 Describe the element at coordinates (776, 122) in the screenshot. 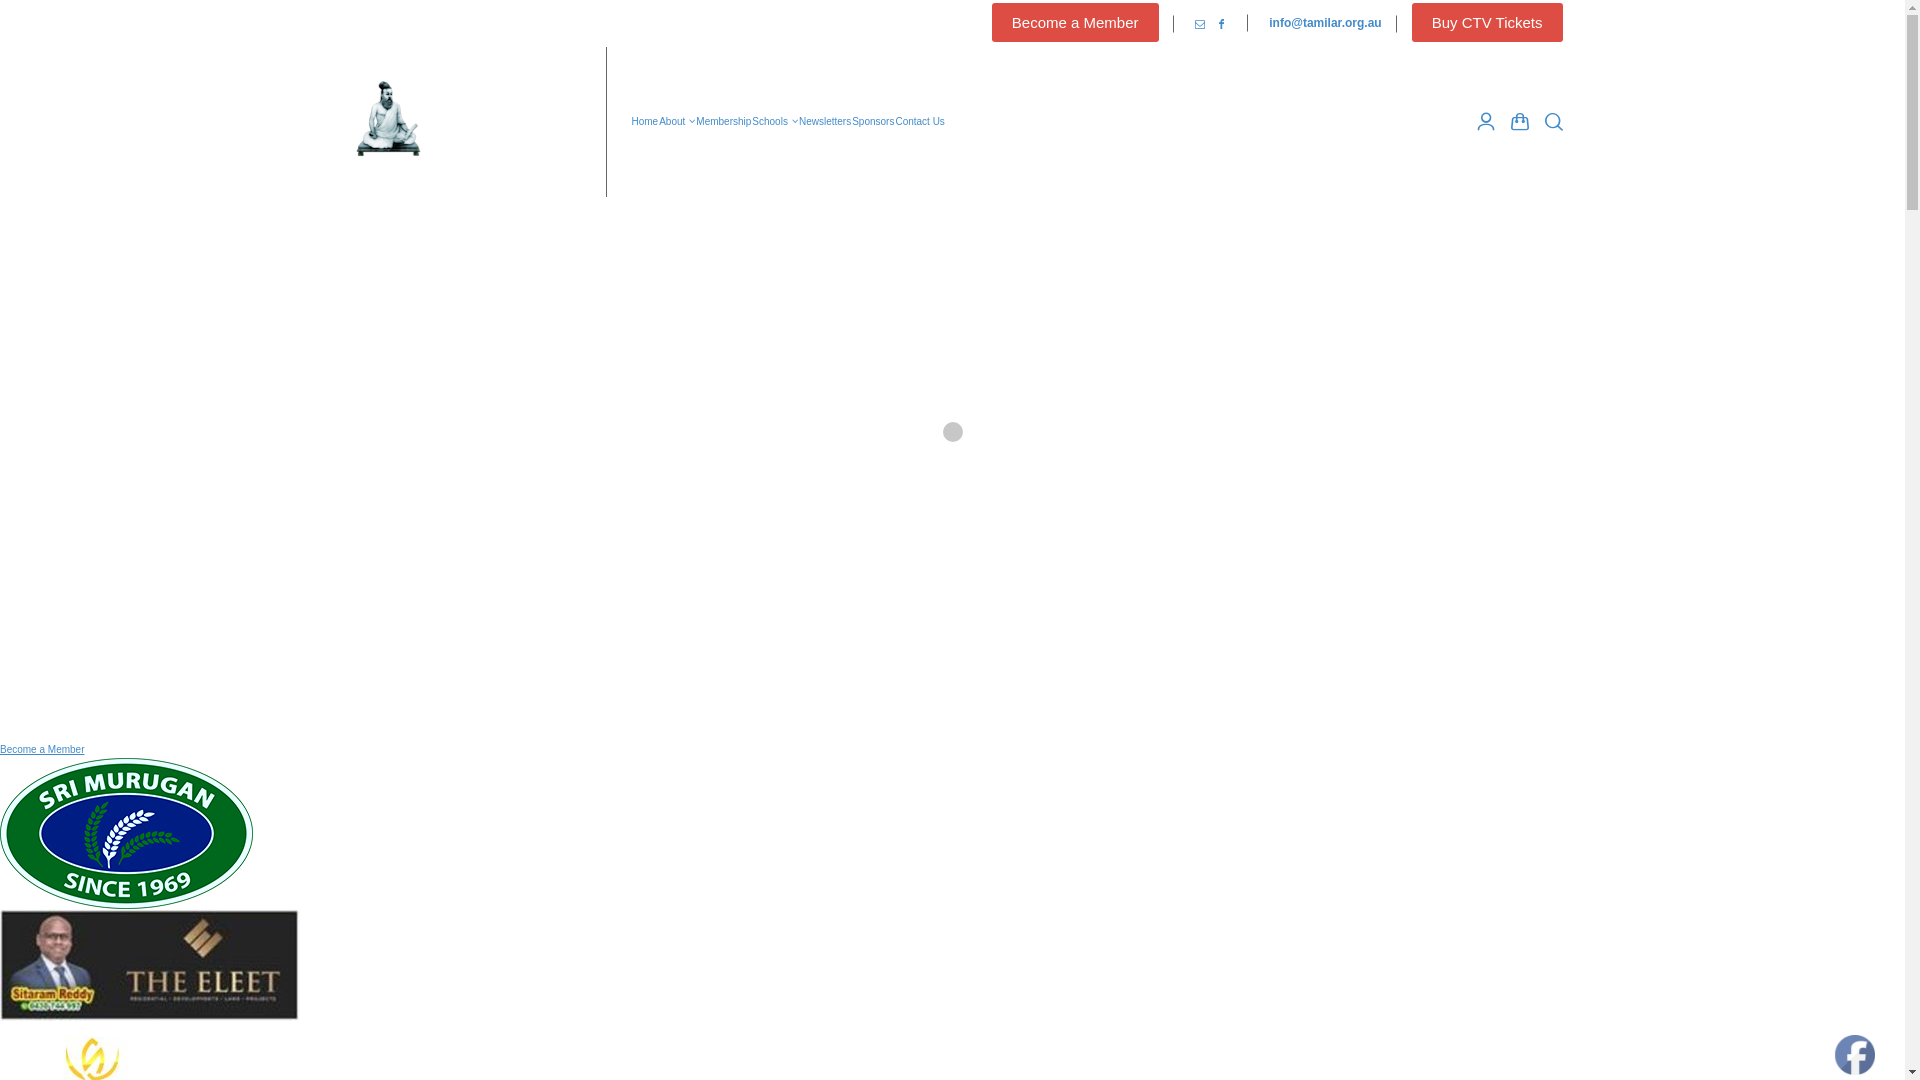

I see `Schools` at that location.